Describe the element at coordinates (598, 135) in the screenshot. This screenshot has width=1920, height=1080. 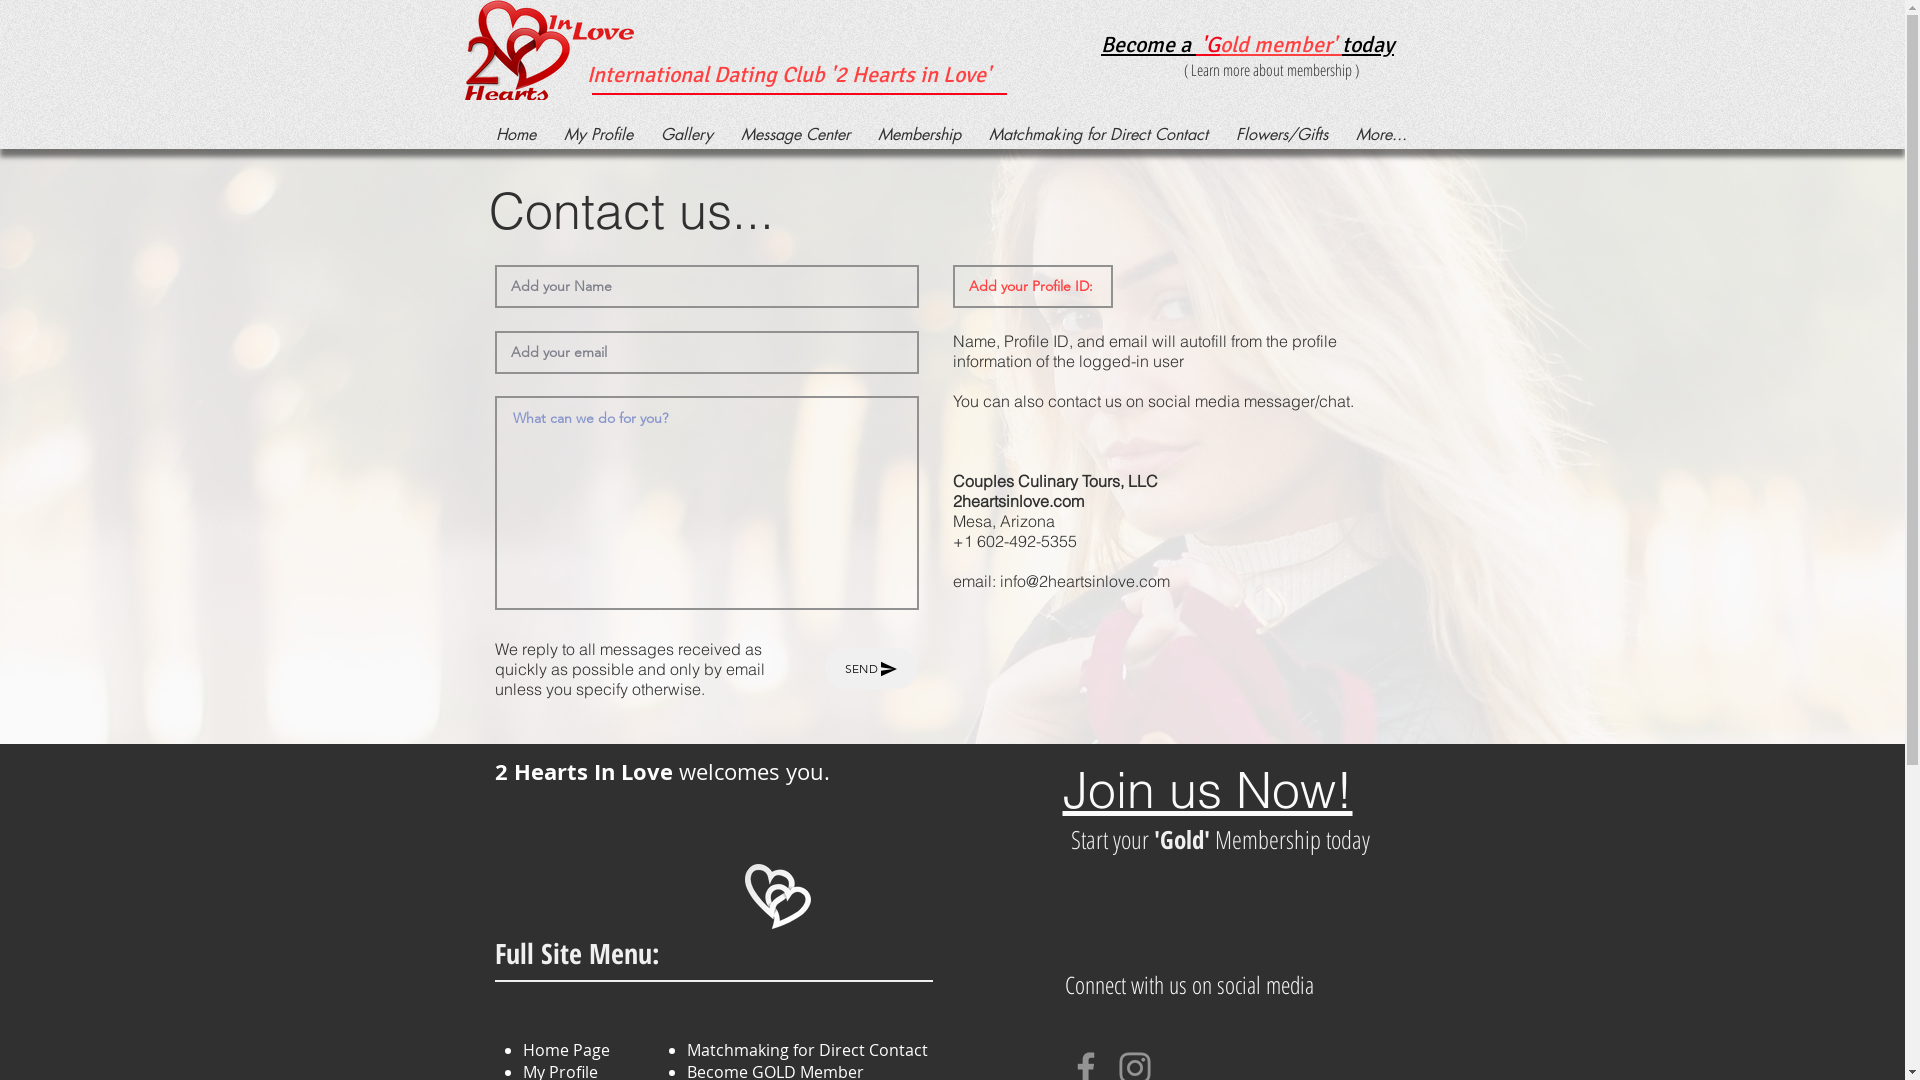
I see `My Profile` at that location.